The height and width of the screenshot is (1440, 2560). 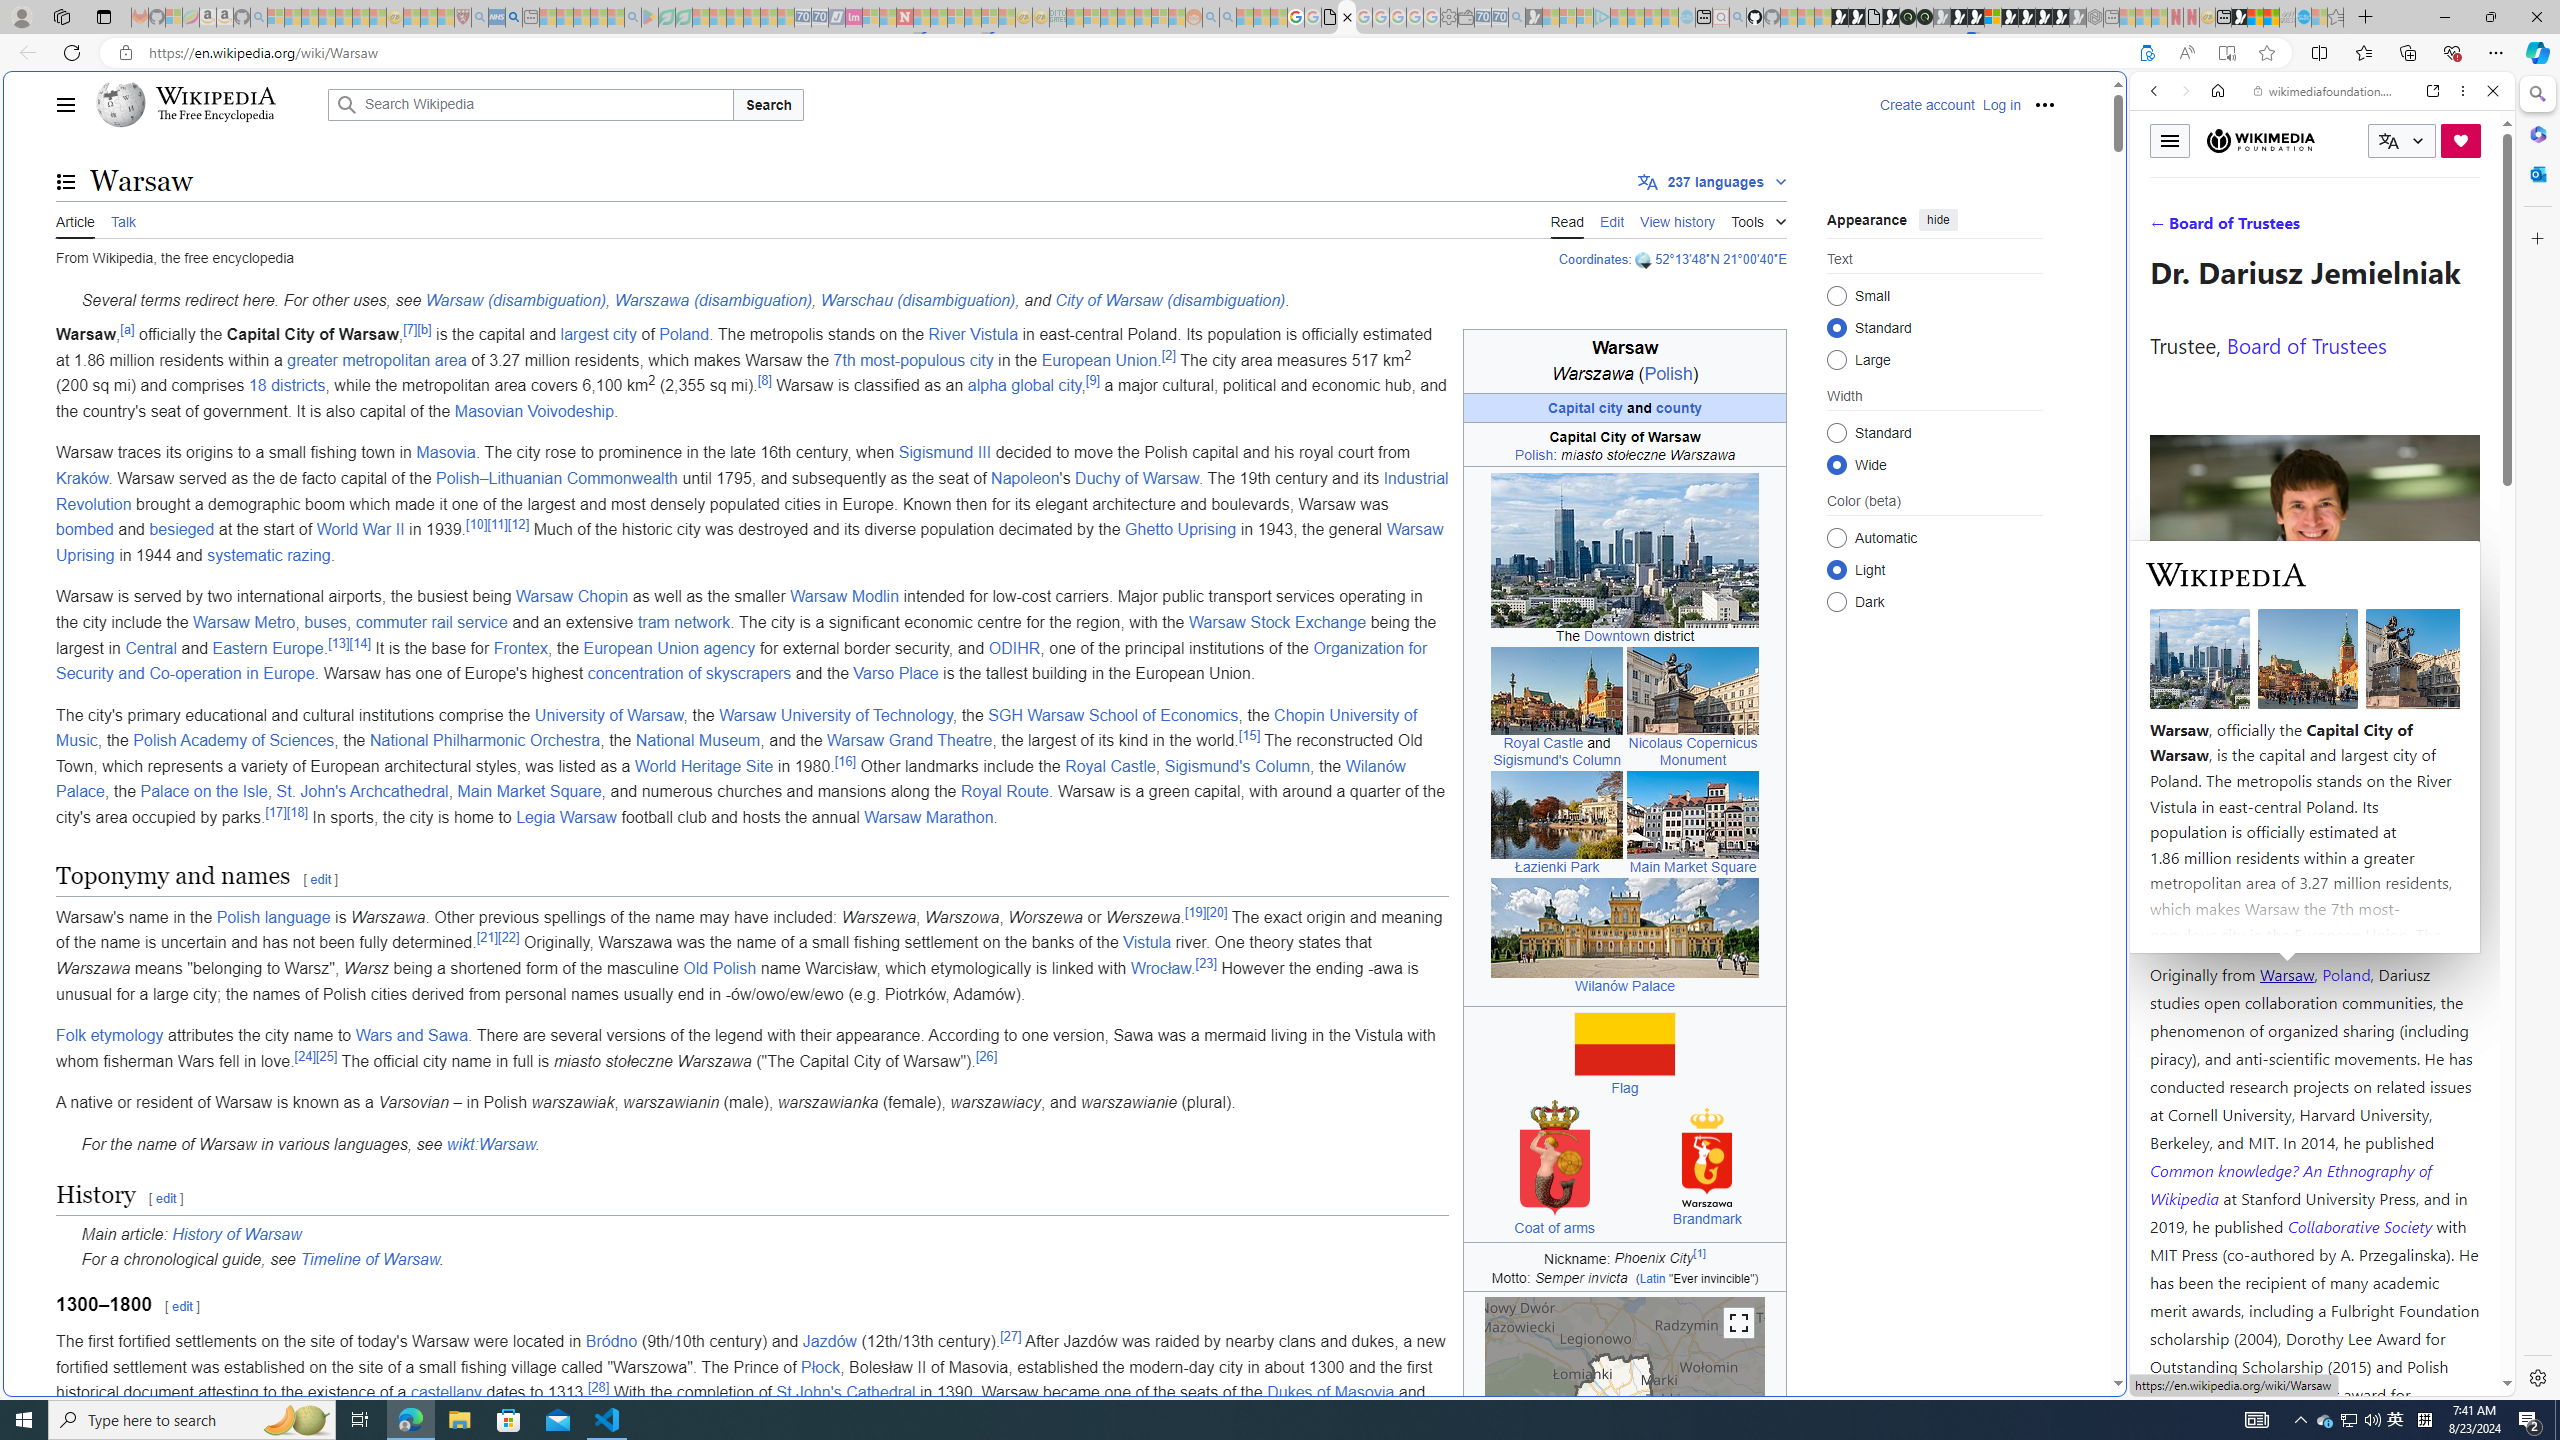 What do you see at coordinates (669, 648) in the screenshot?
I see `European Union agency` at bounding box center [669, 648].